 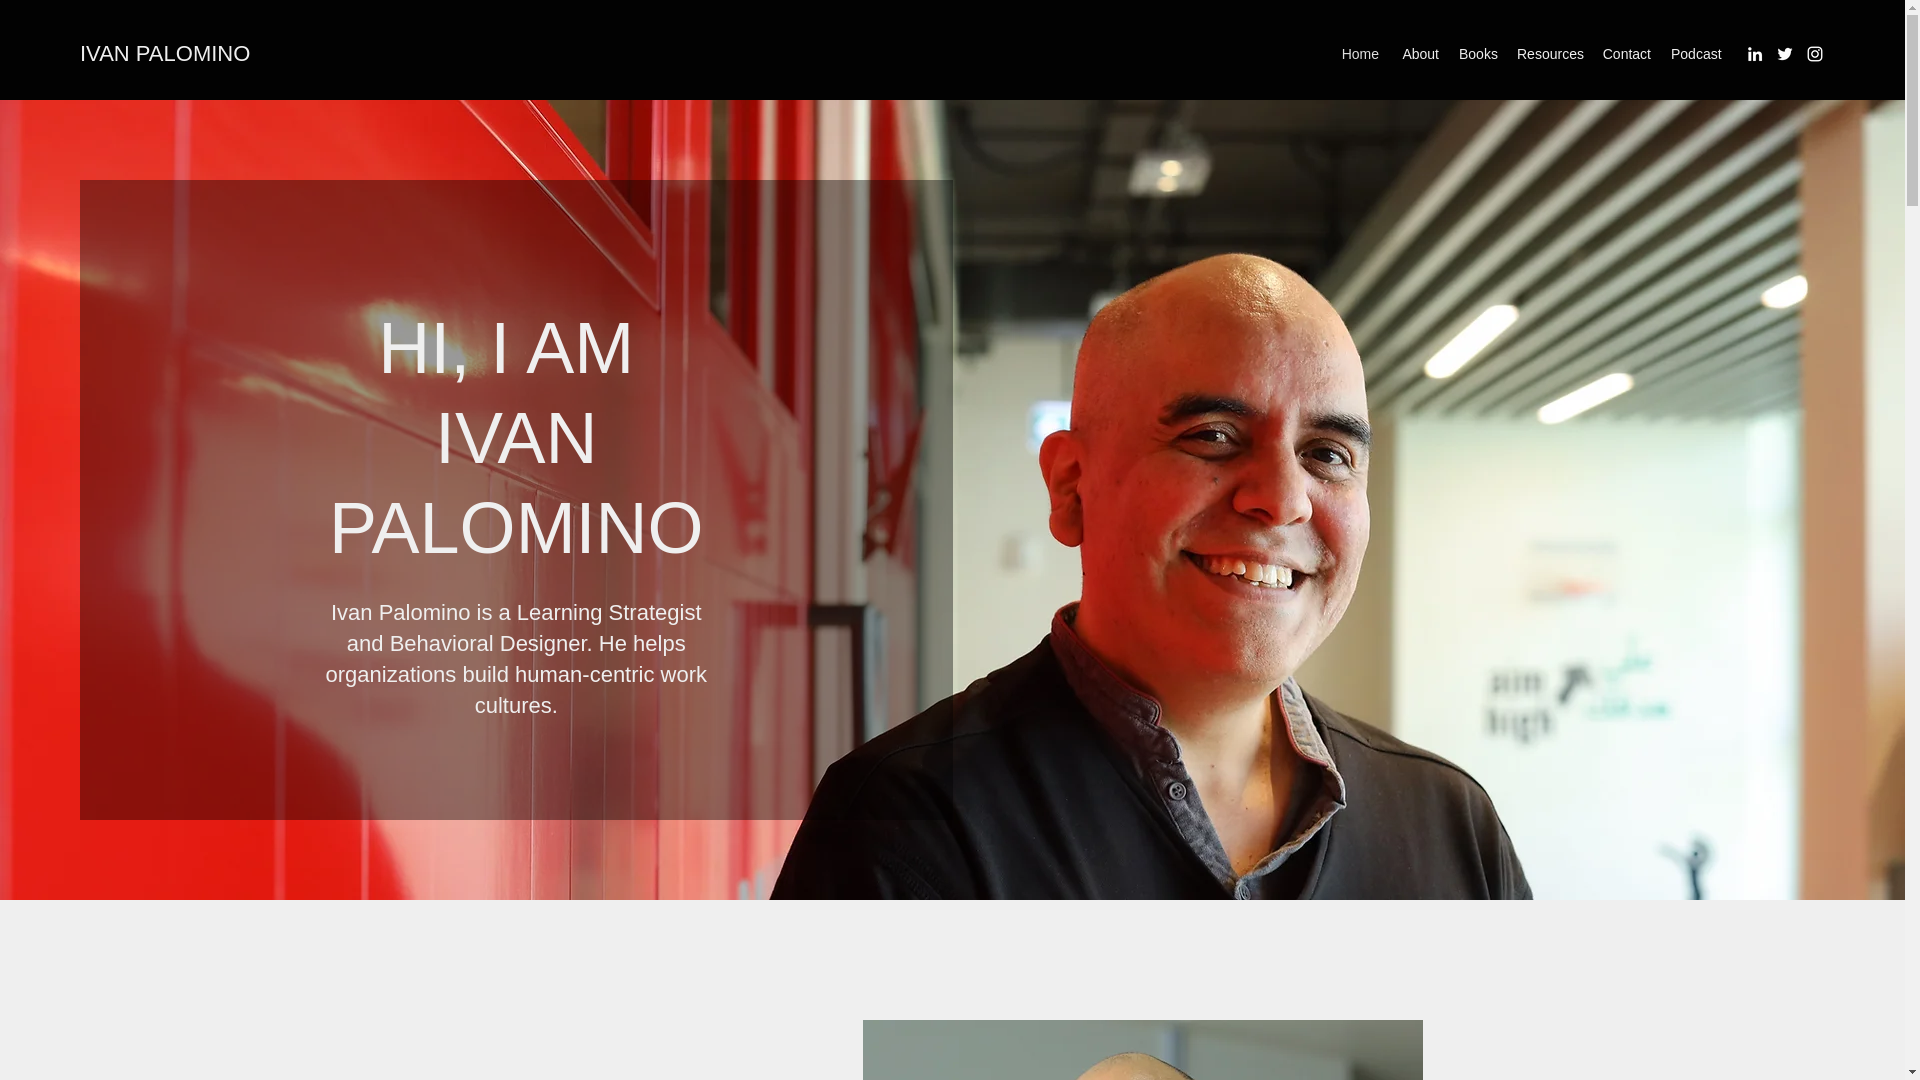 I want to click on Contact, so click(x=1626, y=54).